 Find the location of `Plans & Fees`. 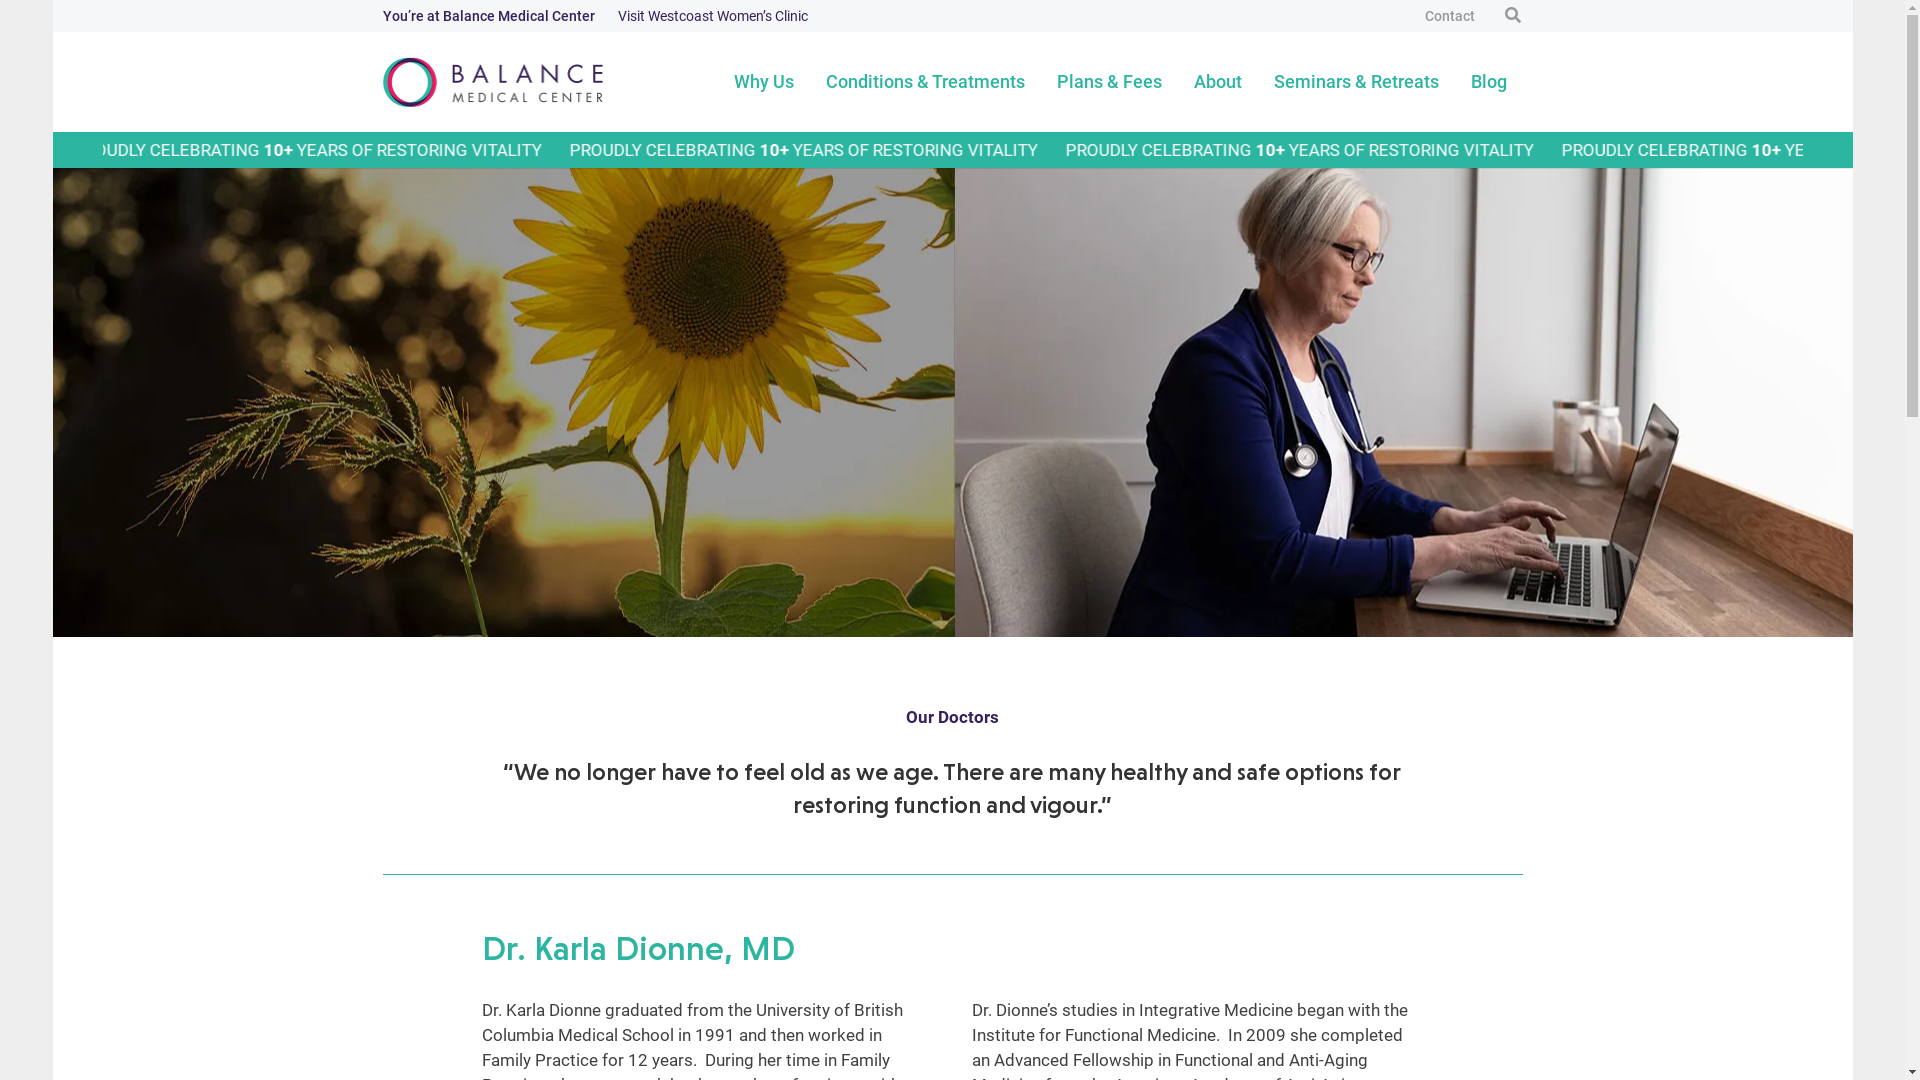

Plans & Fees is located at coordinates (1108, 82).